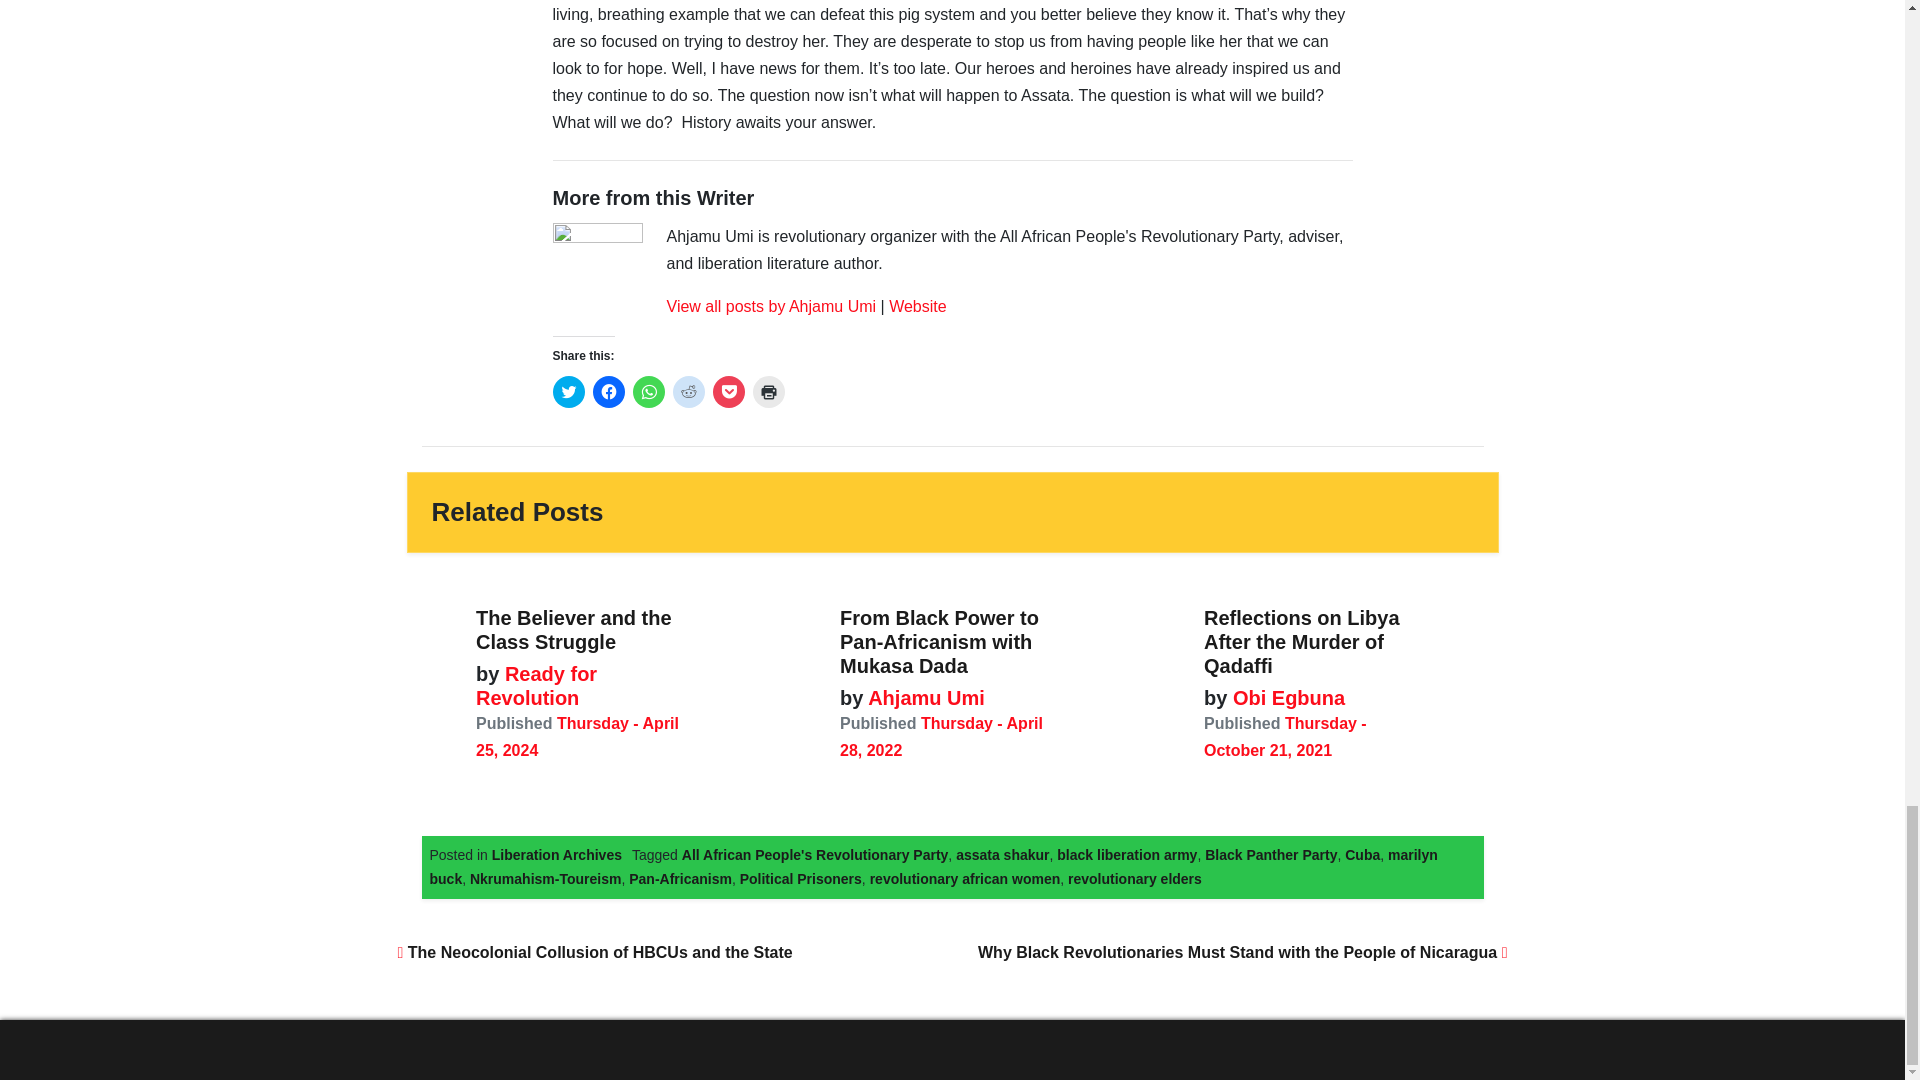 The height and width of the screenshot is (1080, 1920). I want to click on Ready for Revolution, so click(536, 686).